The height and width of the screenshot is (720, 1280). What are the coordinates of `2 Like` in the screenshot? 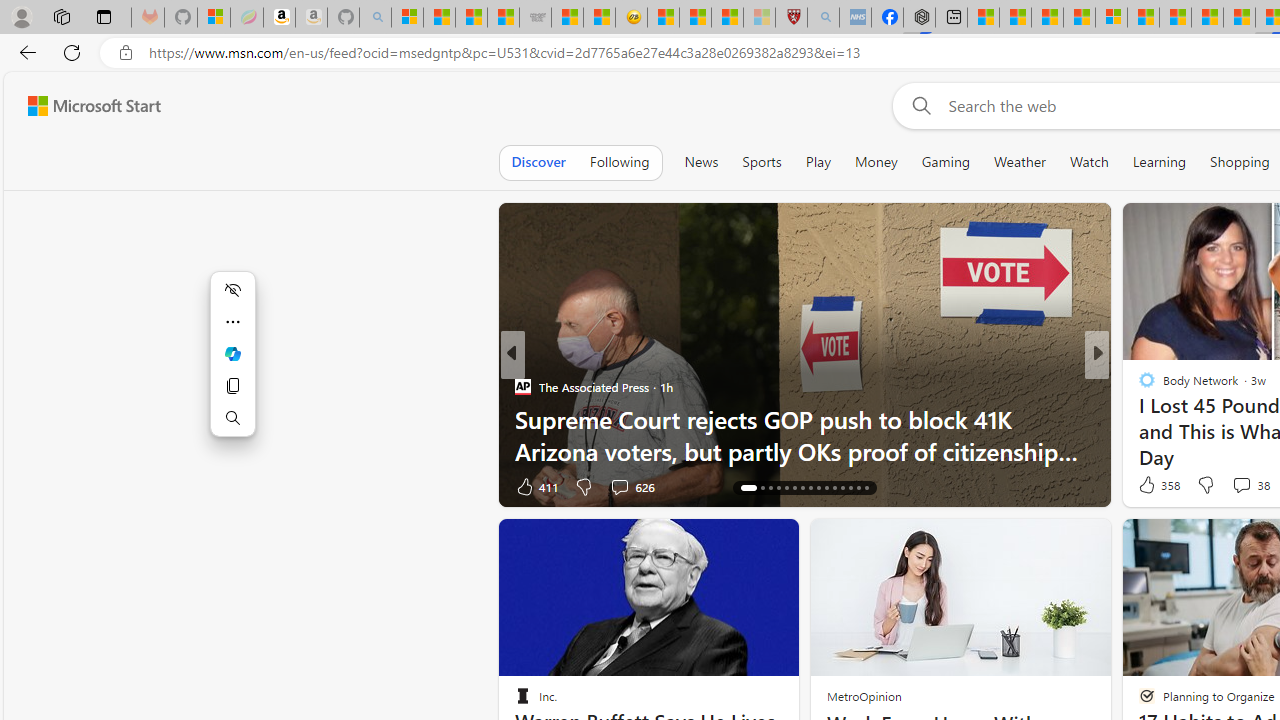 It's located at (1145, 486).